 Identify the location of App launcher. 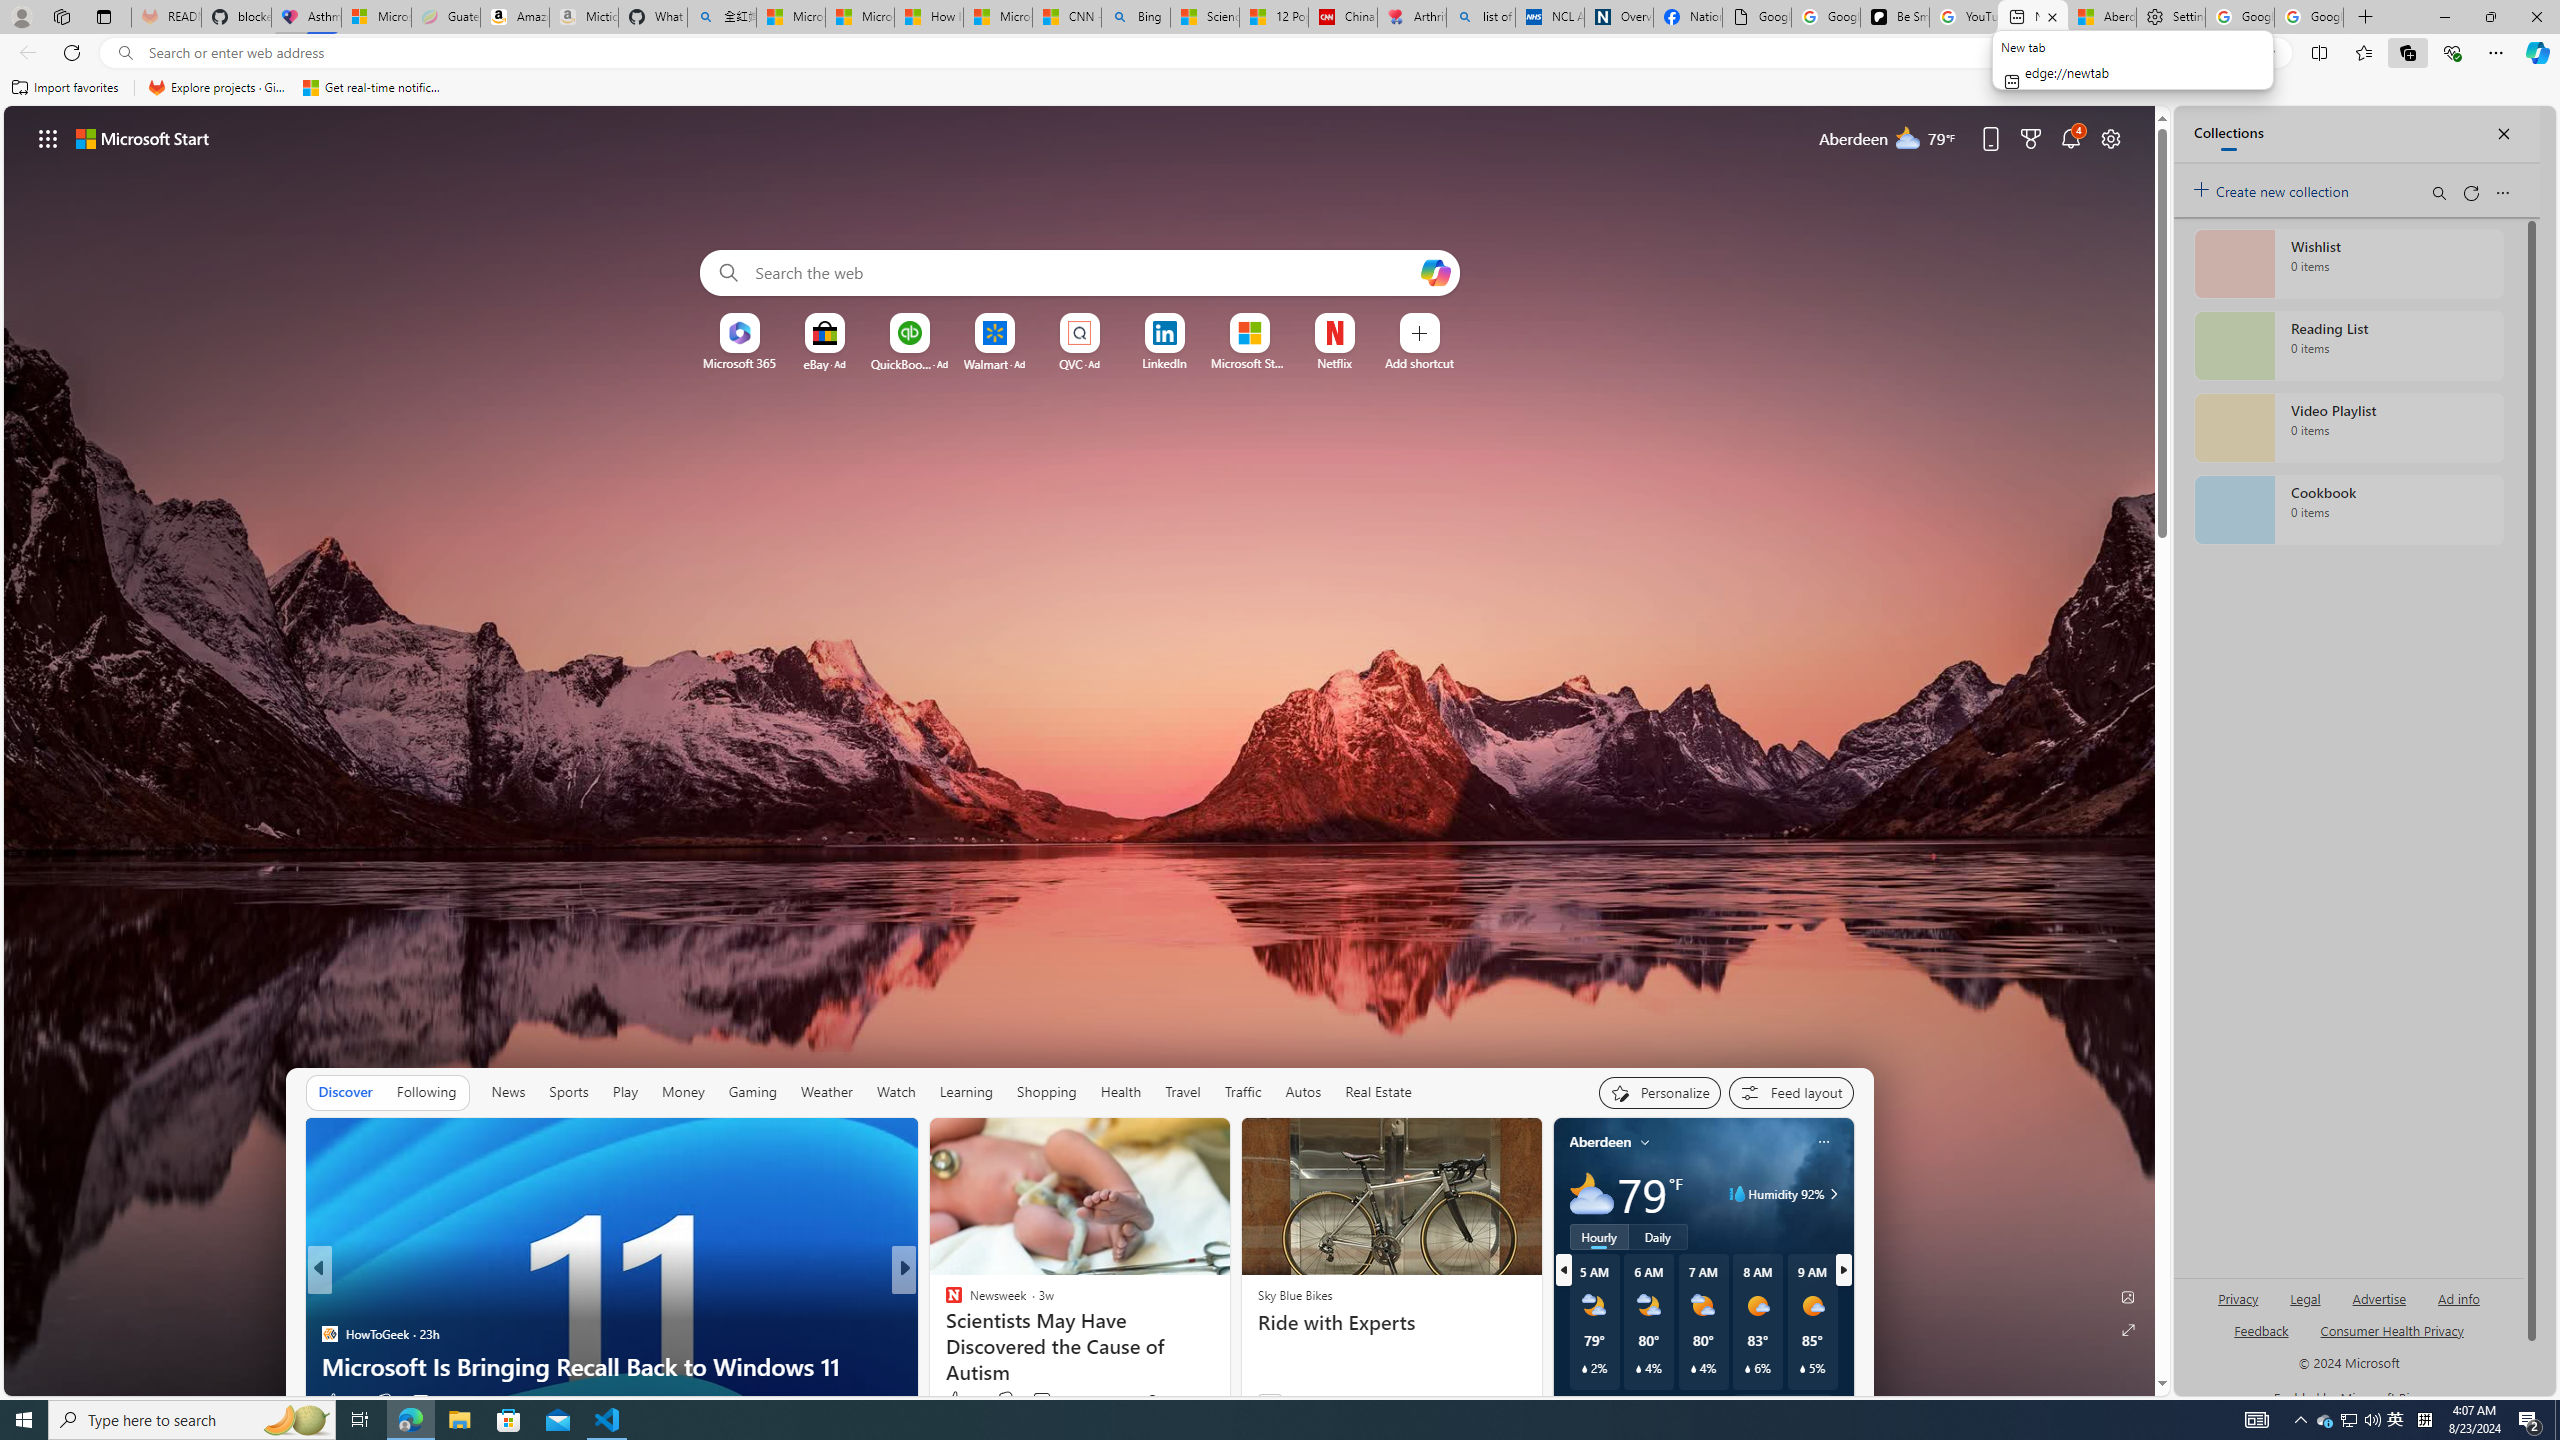
(48, 138).